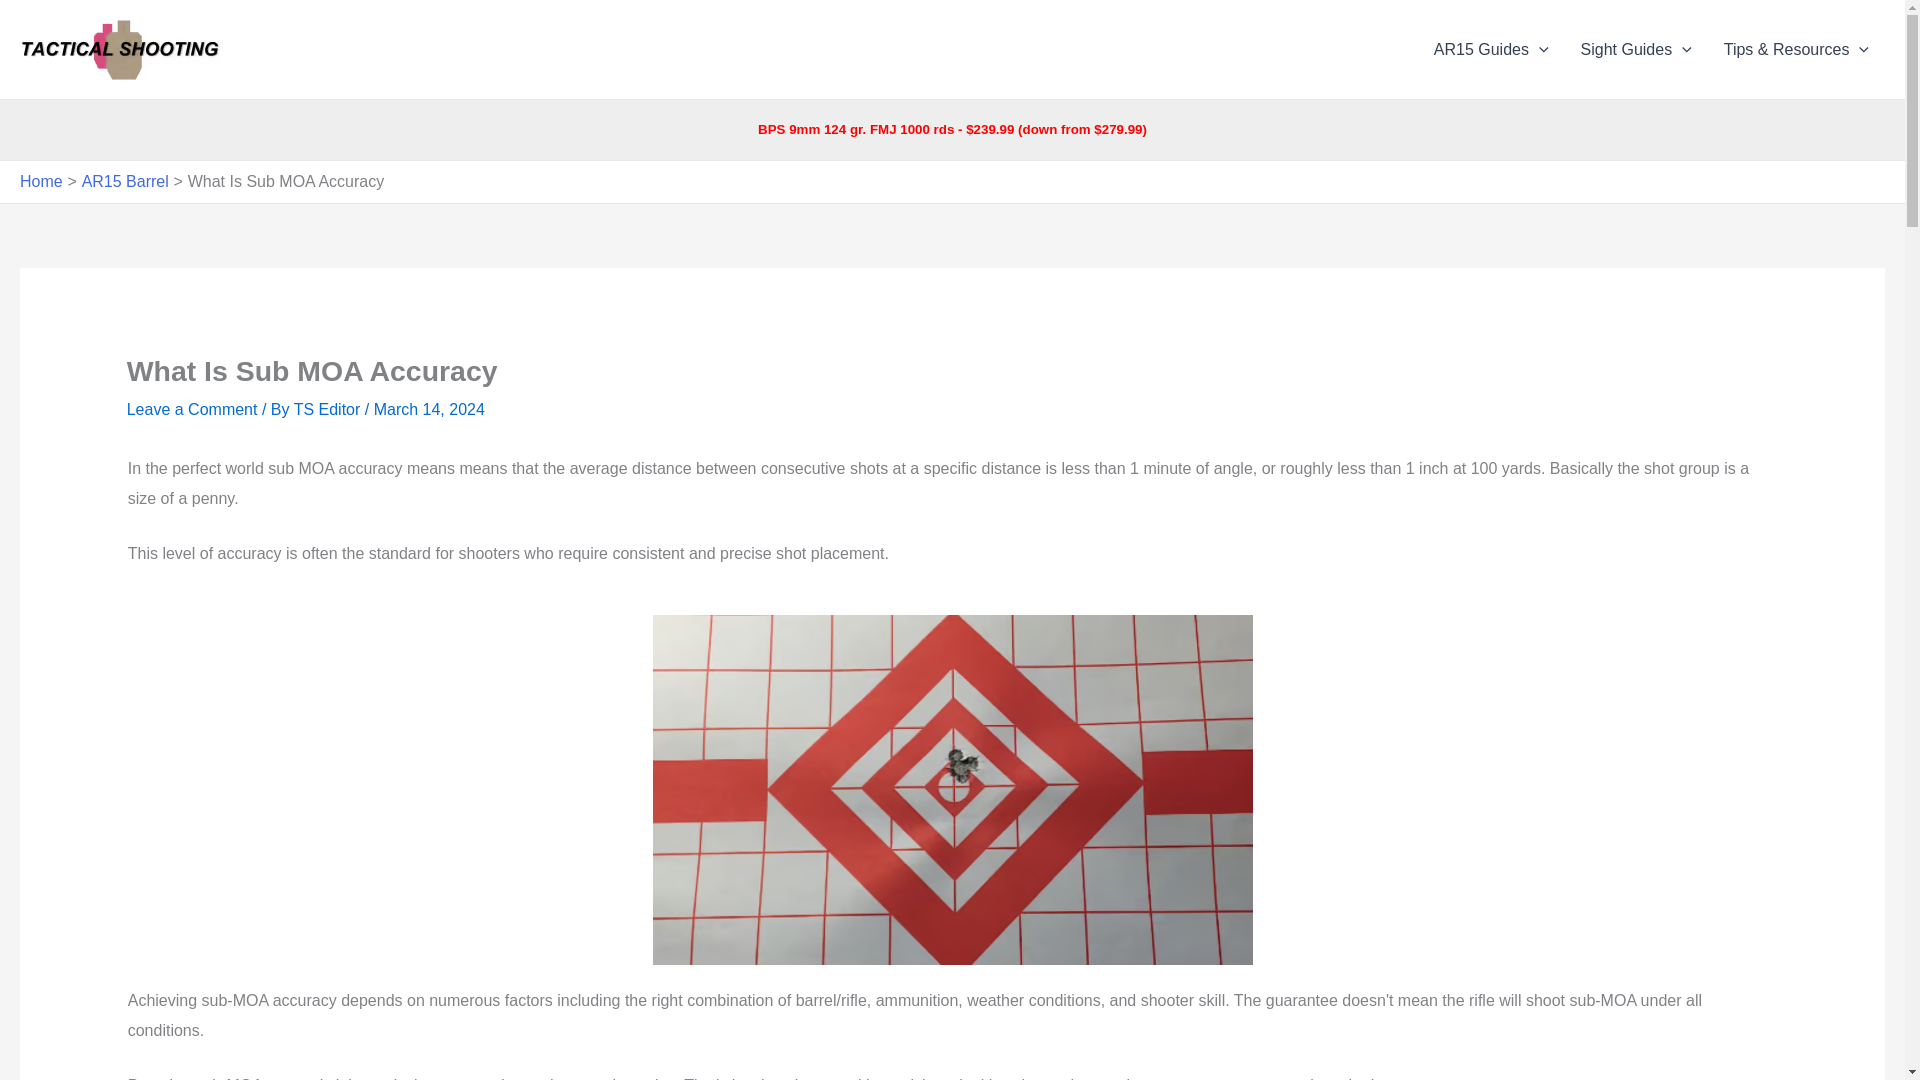 This screenshot has height=1080, width=1920. I want to click on Sight Guides, so click(1636, 49).